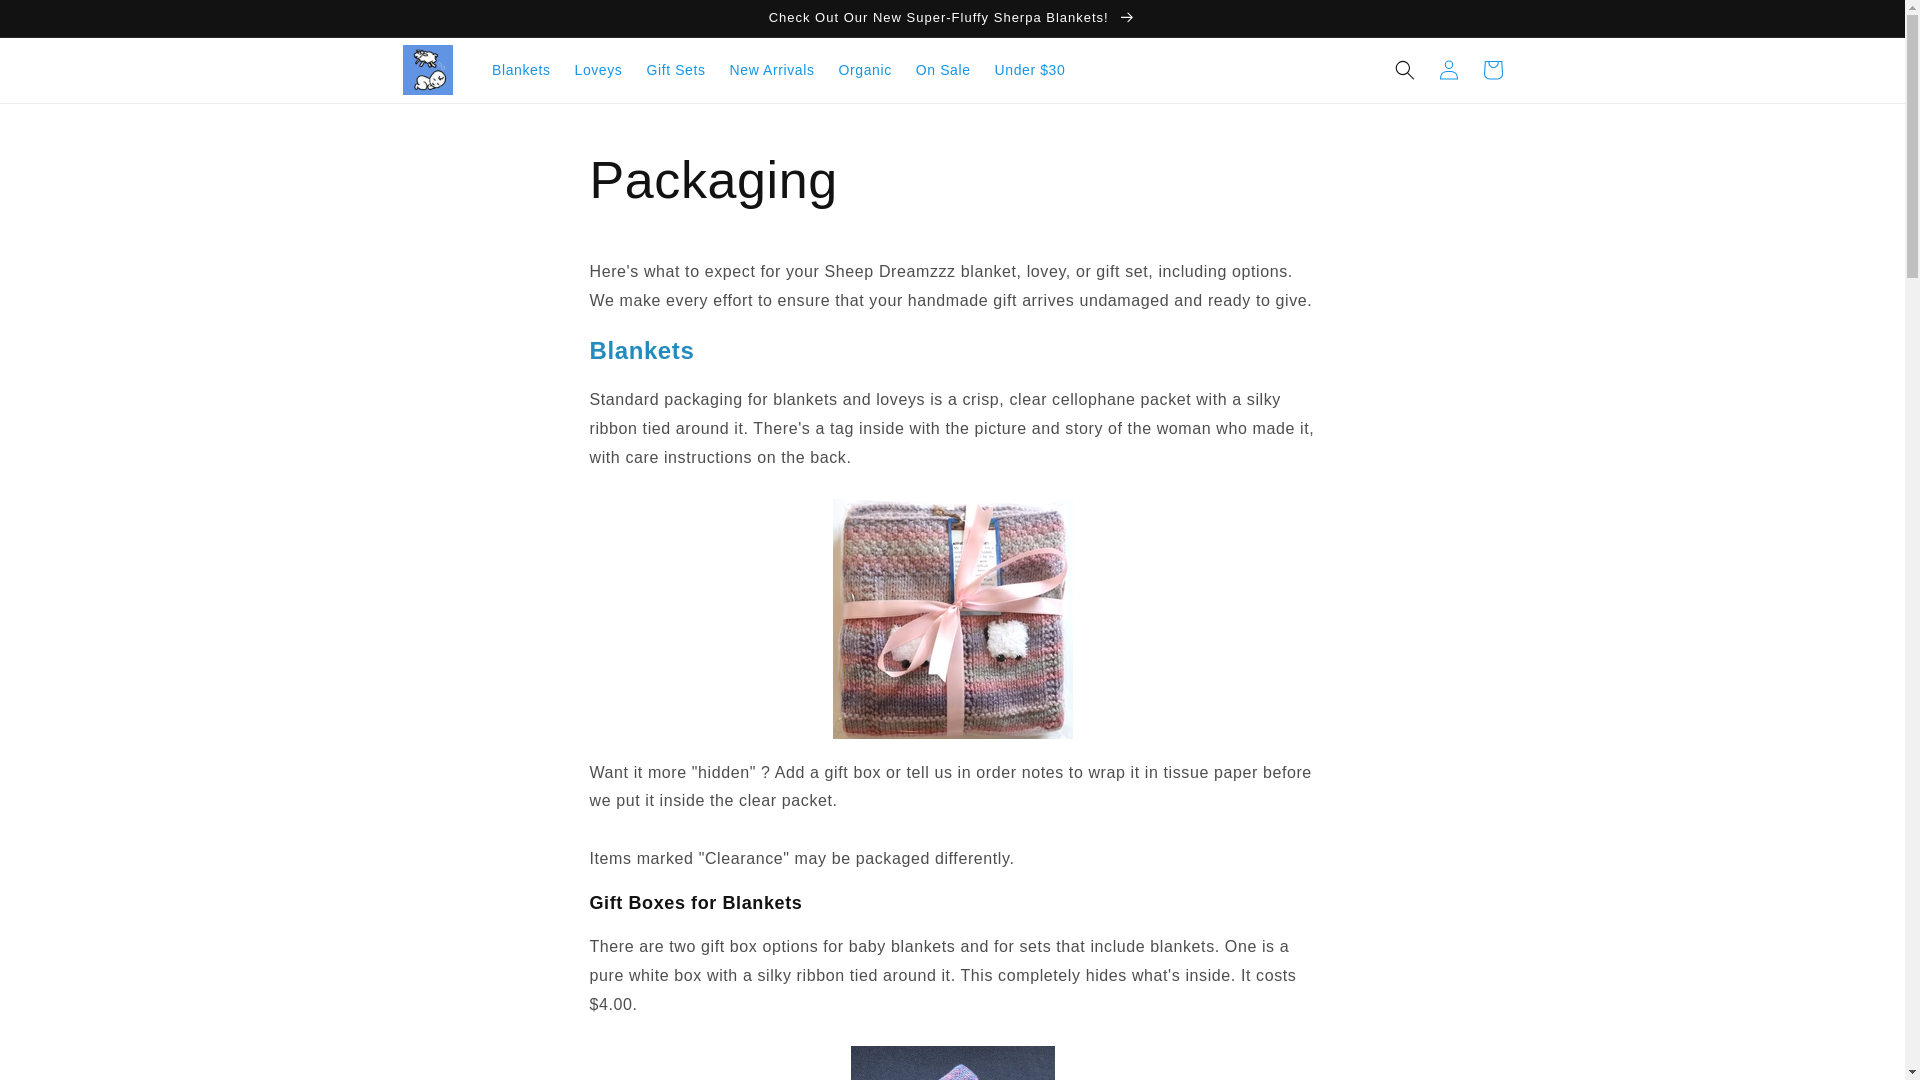 The width and height of the screenshot is (1920, 1080). I want to click on Cart, so click(1492, 69).